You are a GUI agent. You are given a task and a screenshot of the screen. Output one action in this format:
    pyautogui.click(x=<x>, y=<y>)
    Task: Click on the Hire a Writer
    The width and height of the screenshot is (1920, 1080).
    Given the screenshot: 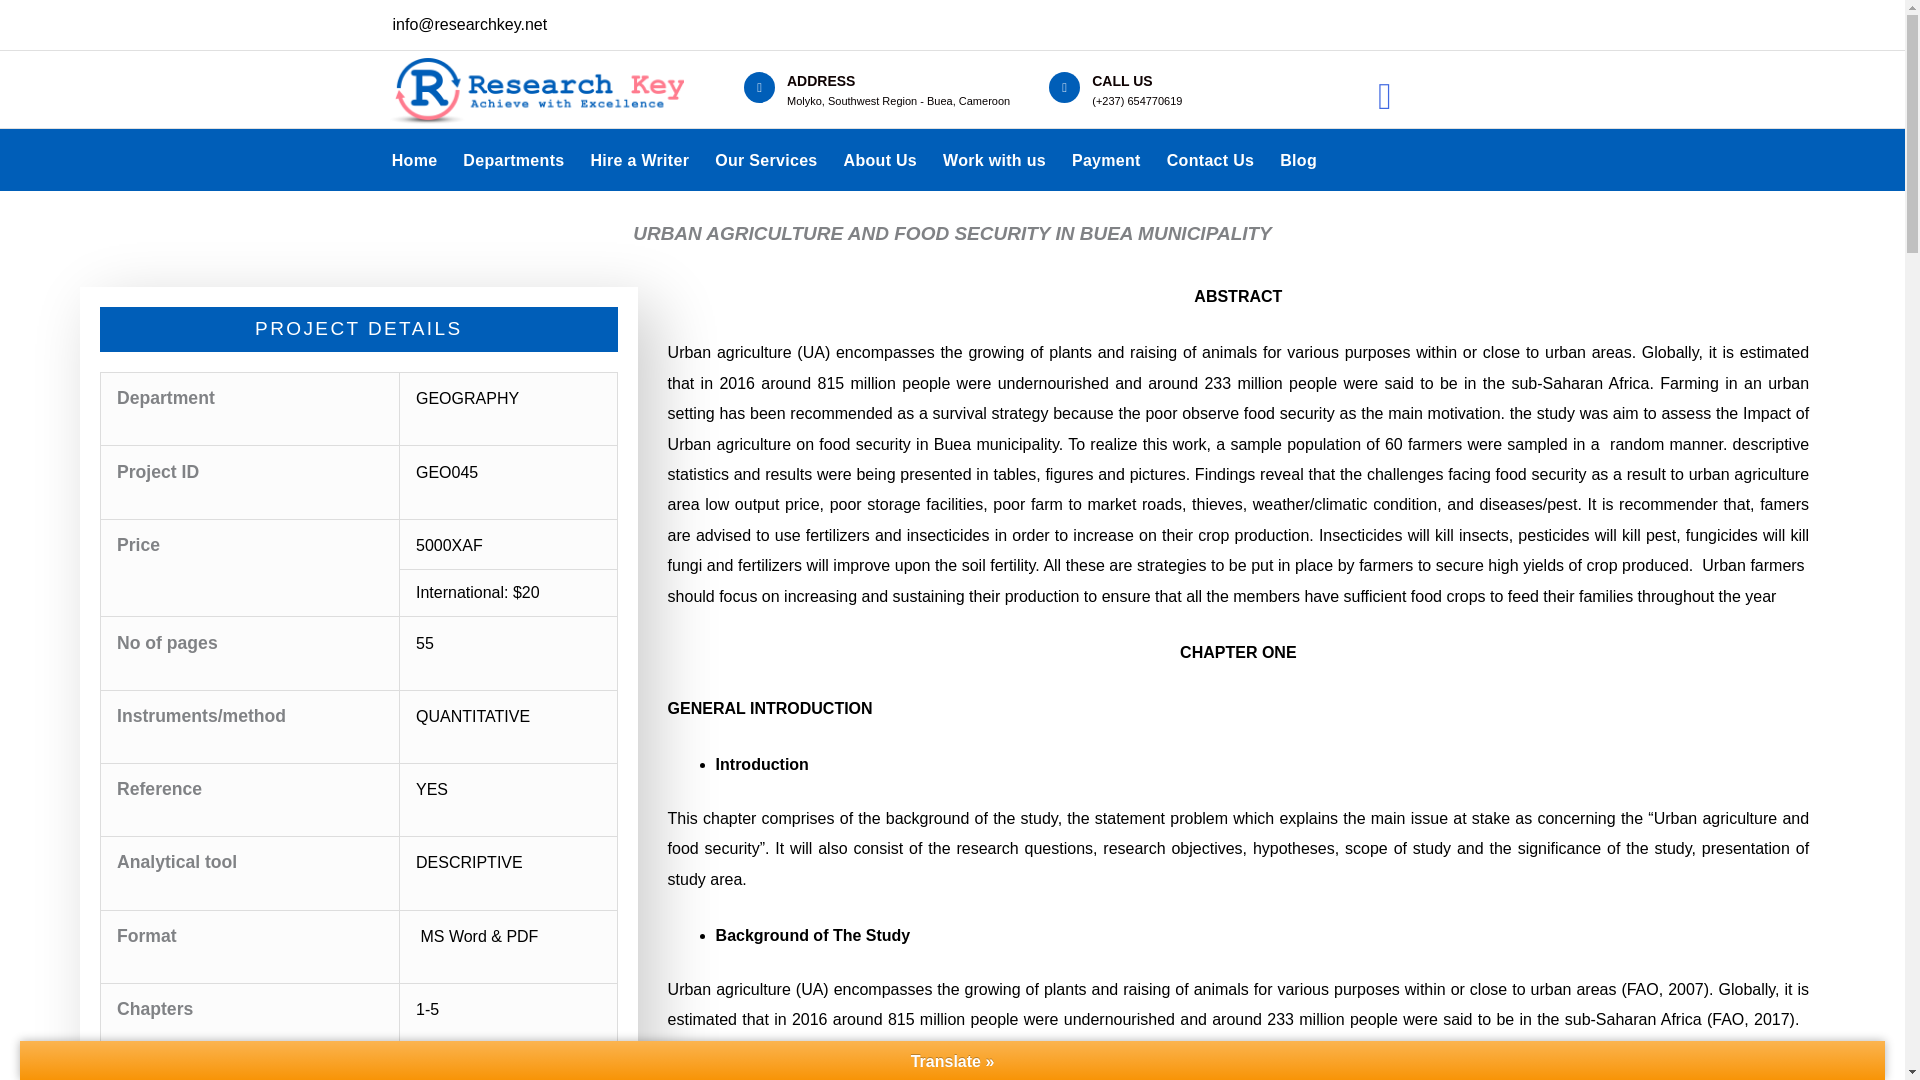 What is the action you would take?
    pyautogui.click(x=640, y=160)
    